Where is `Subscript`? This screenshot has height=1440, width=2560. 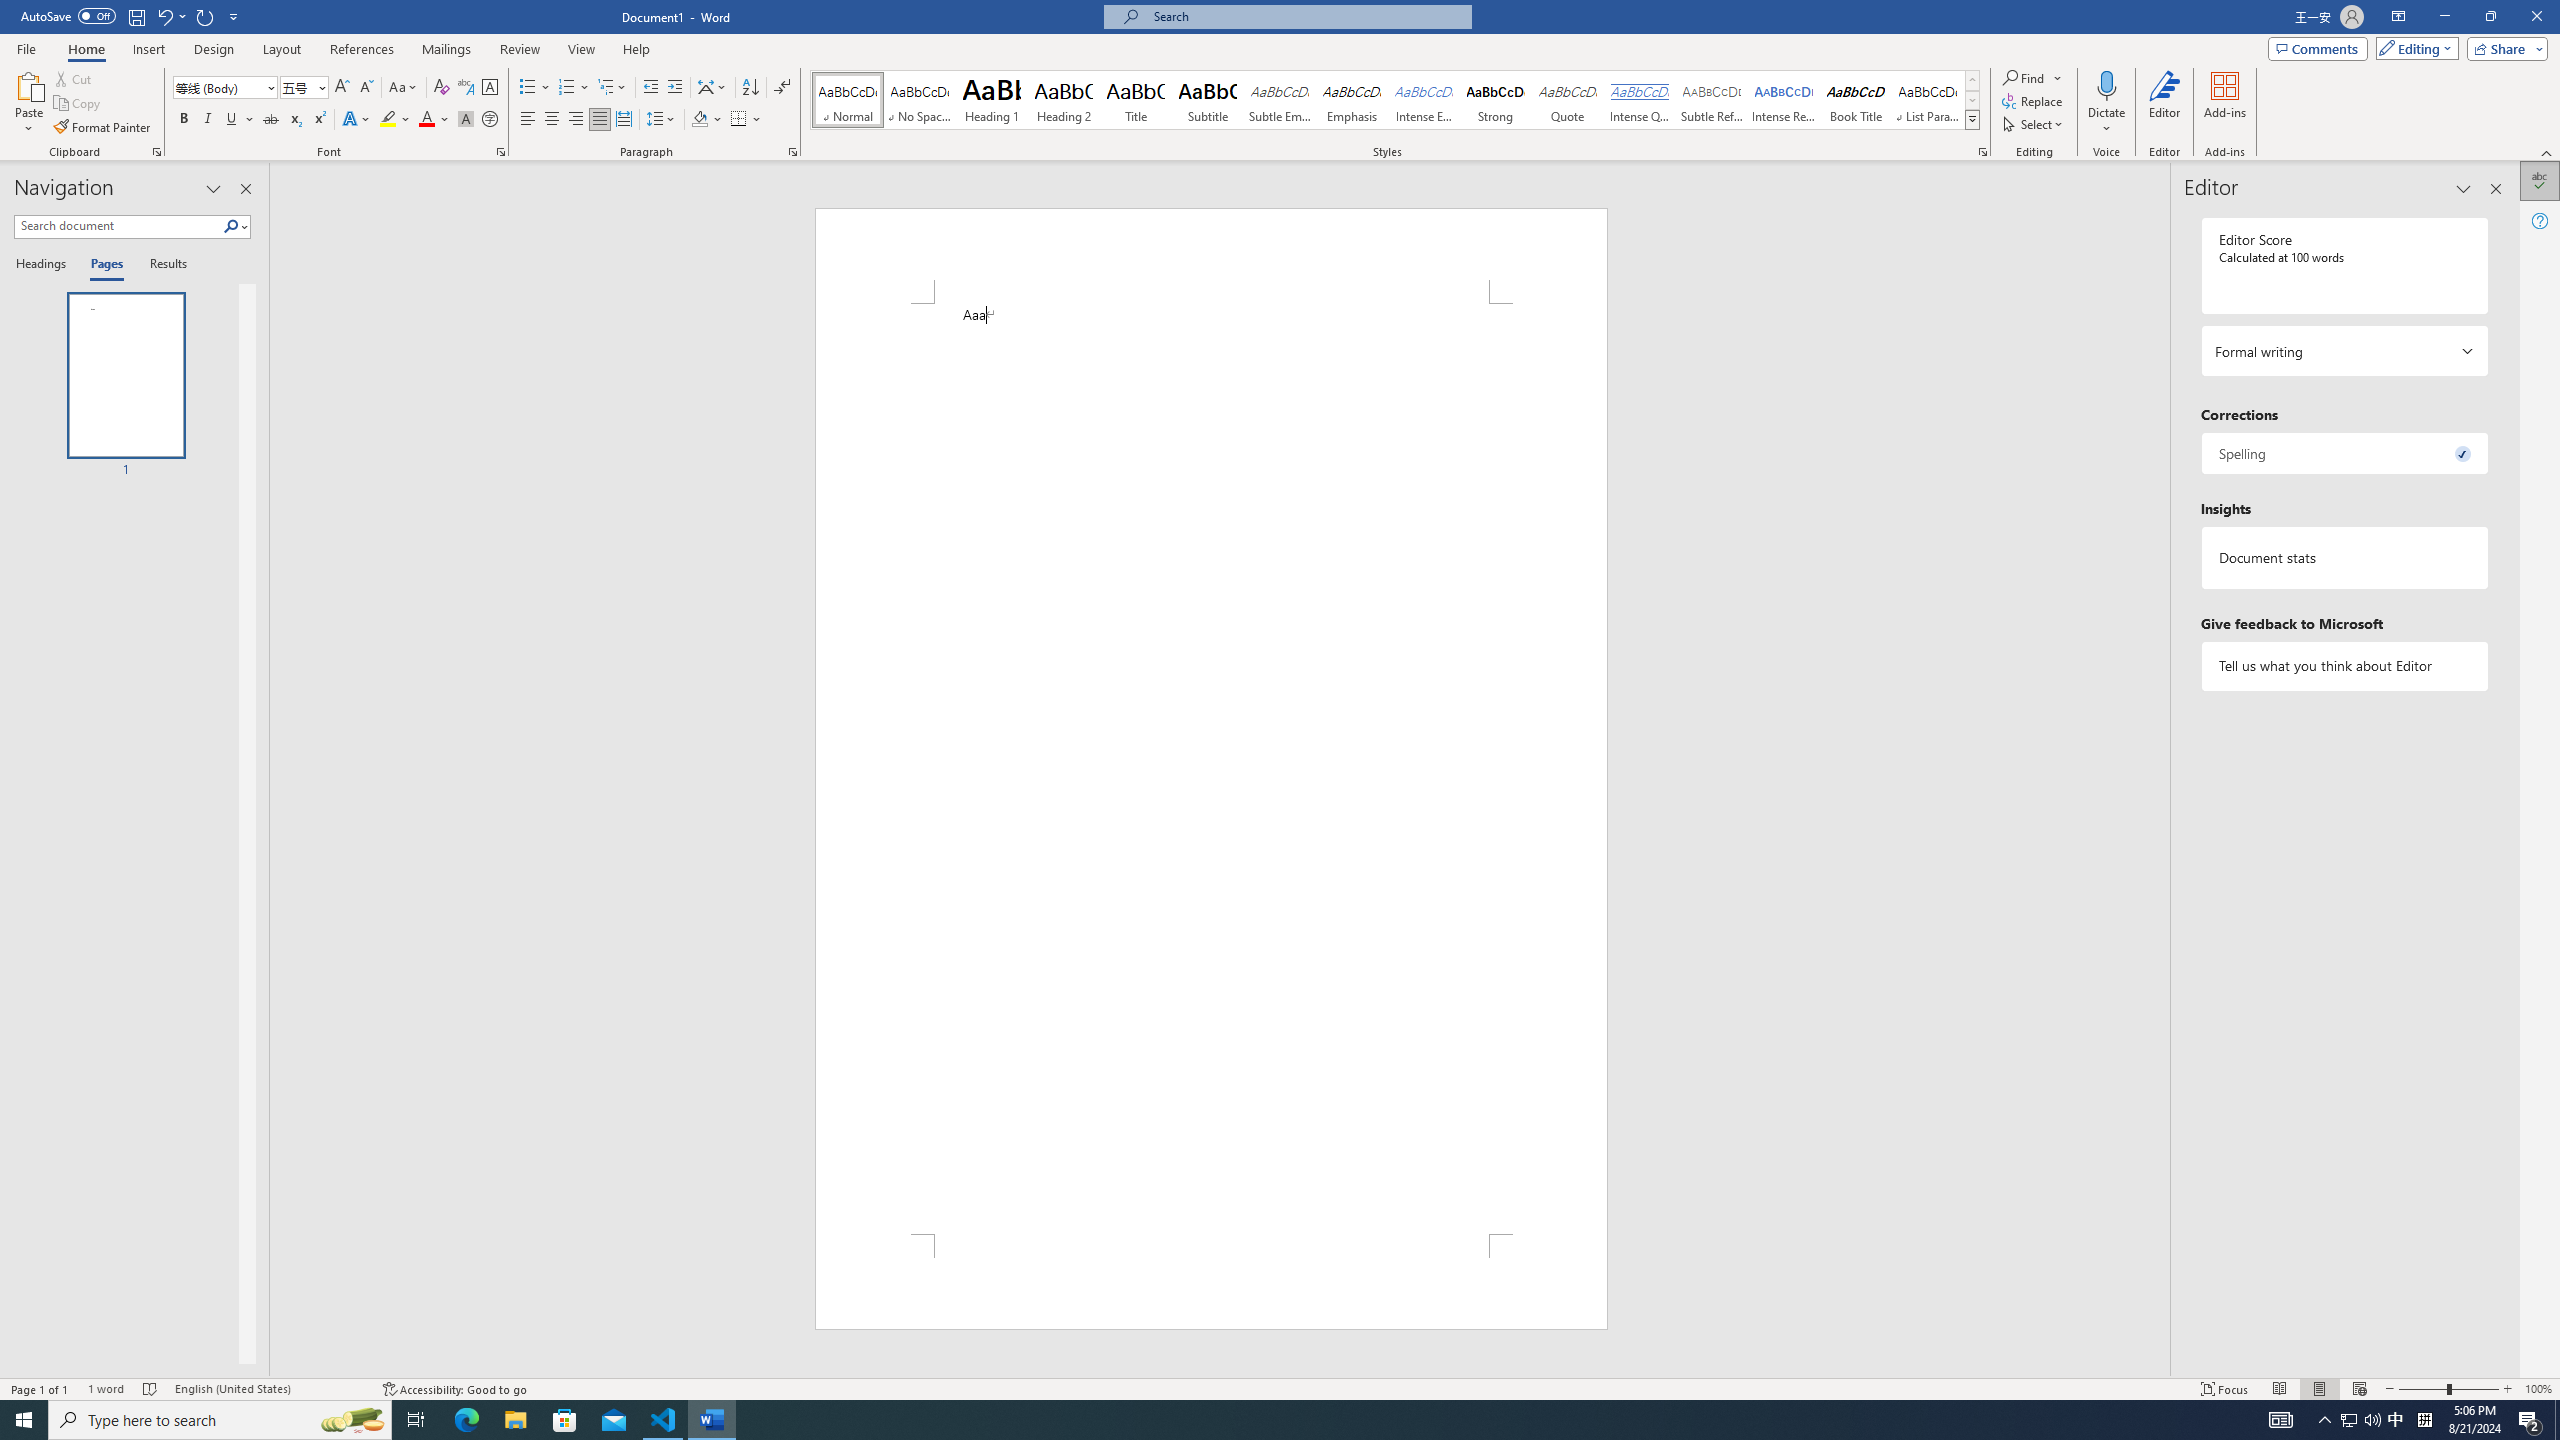
Subscript is located at coordinates (296, 120).